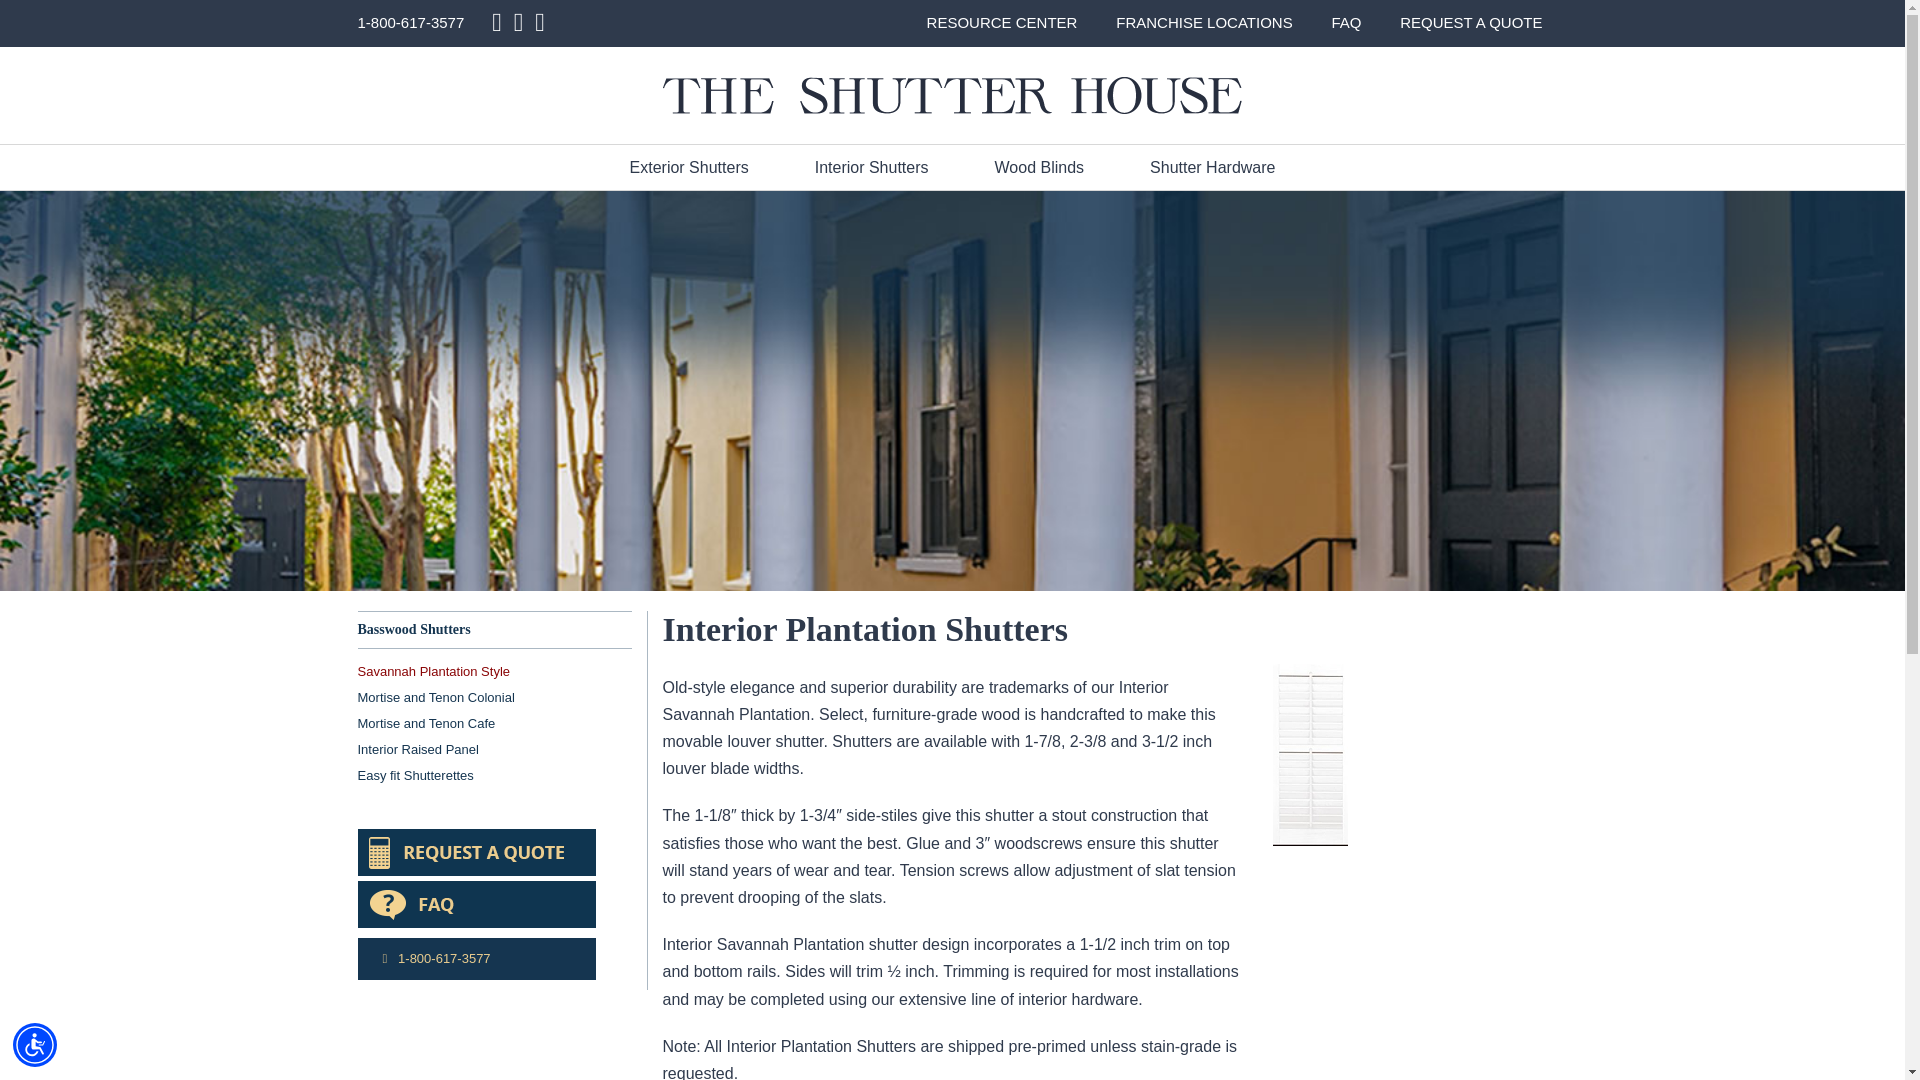 This screenshot has width=1920, height=1080. I want to click on FRANCHISE LOCATIONS, so click(1204, 22).